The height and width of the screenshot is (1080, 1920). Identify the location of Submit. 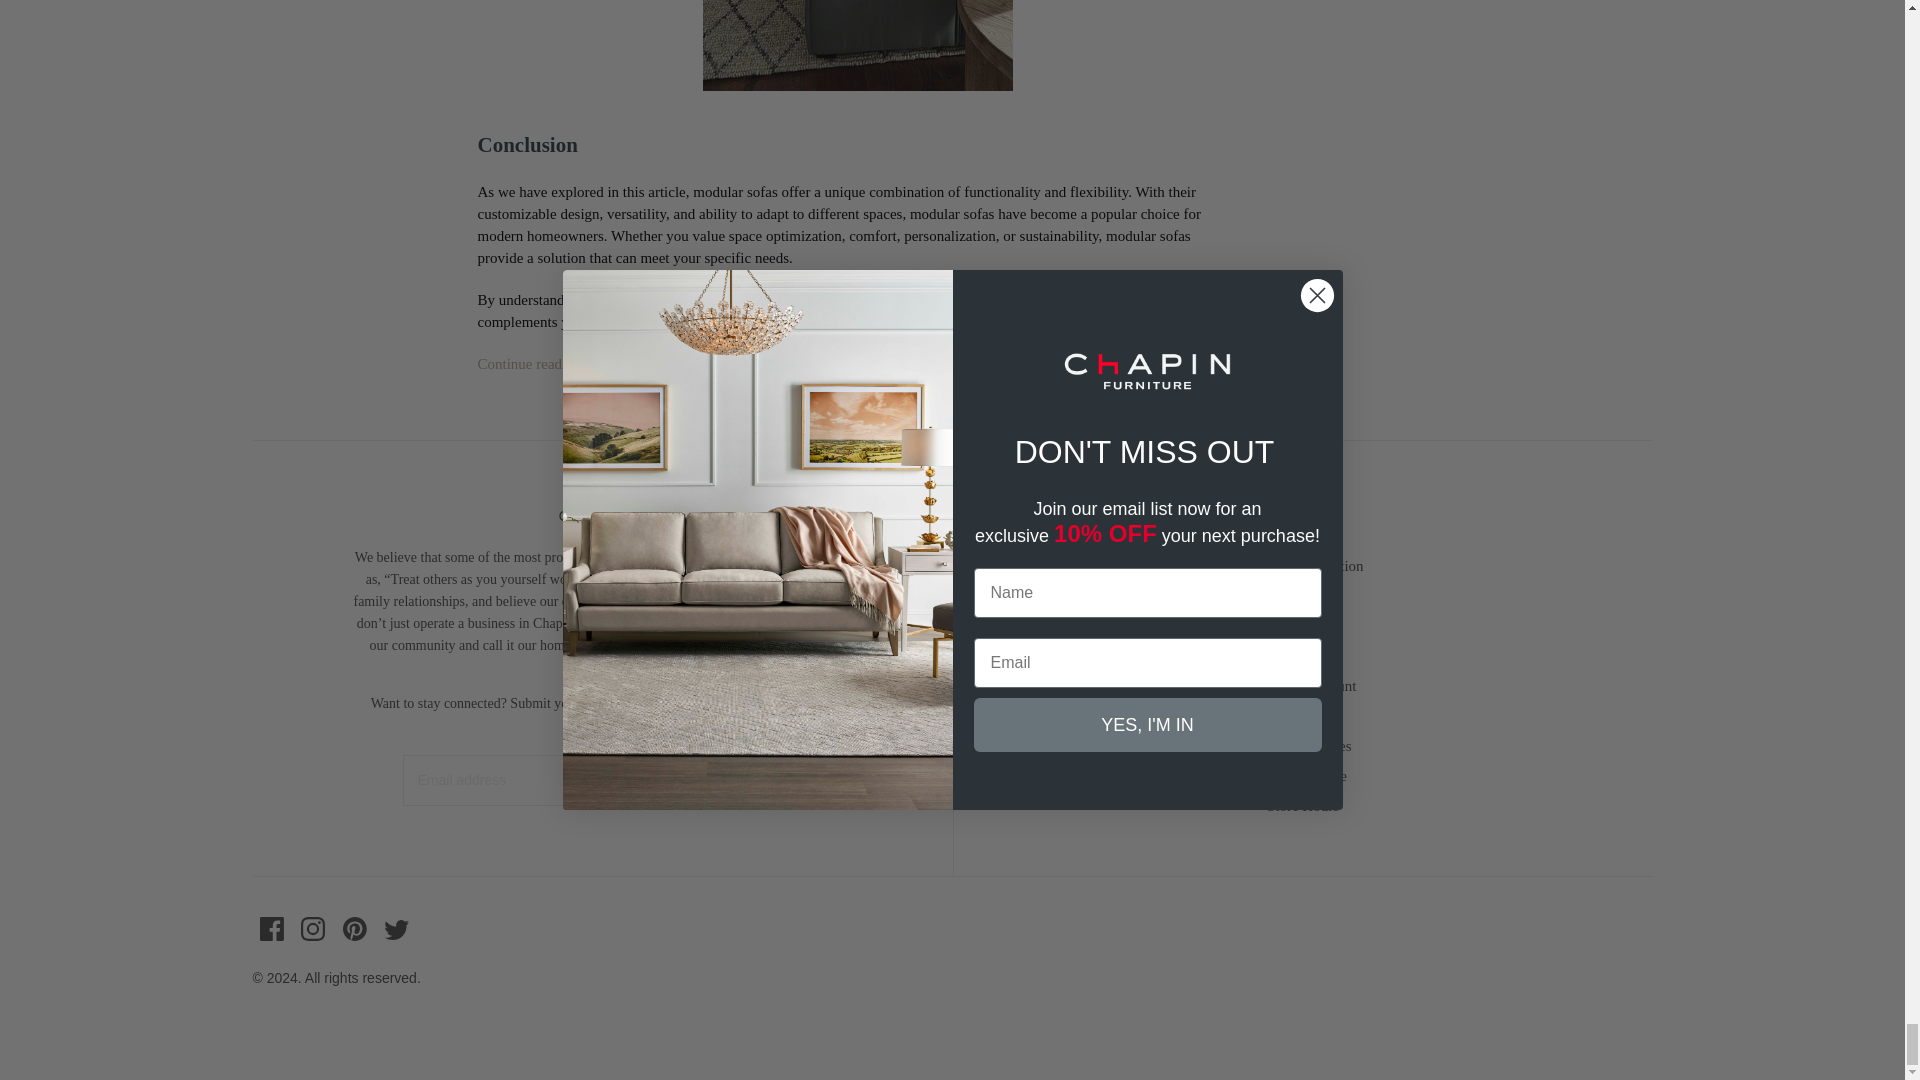
(755, 780).